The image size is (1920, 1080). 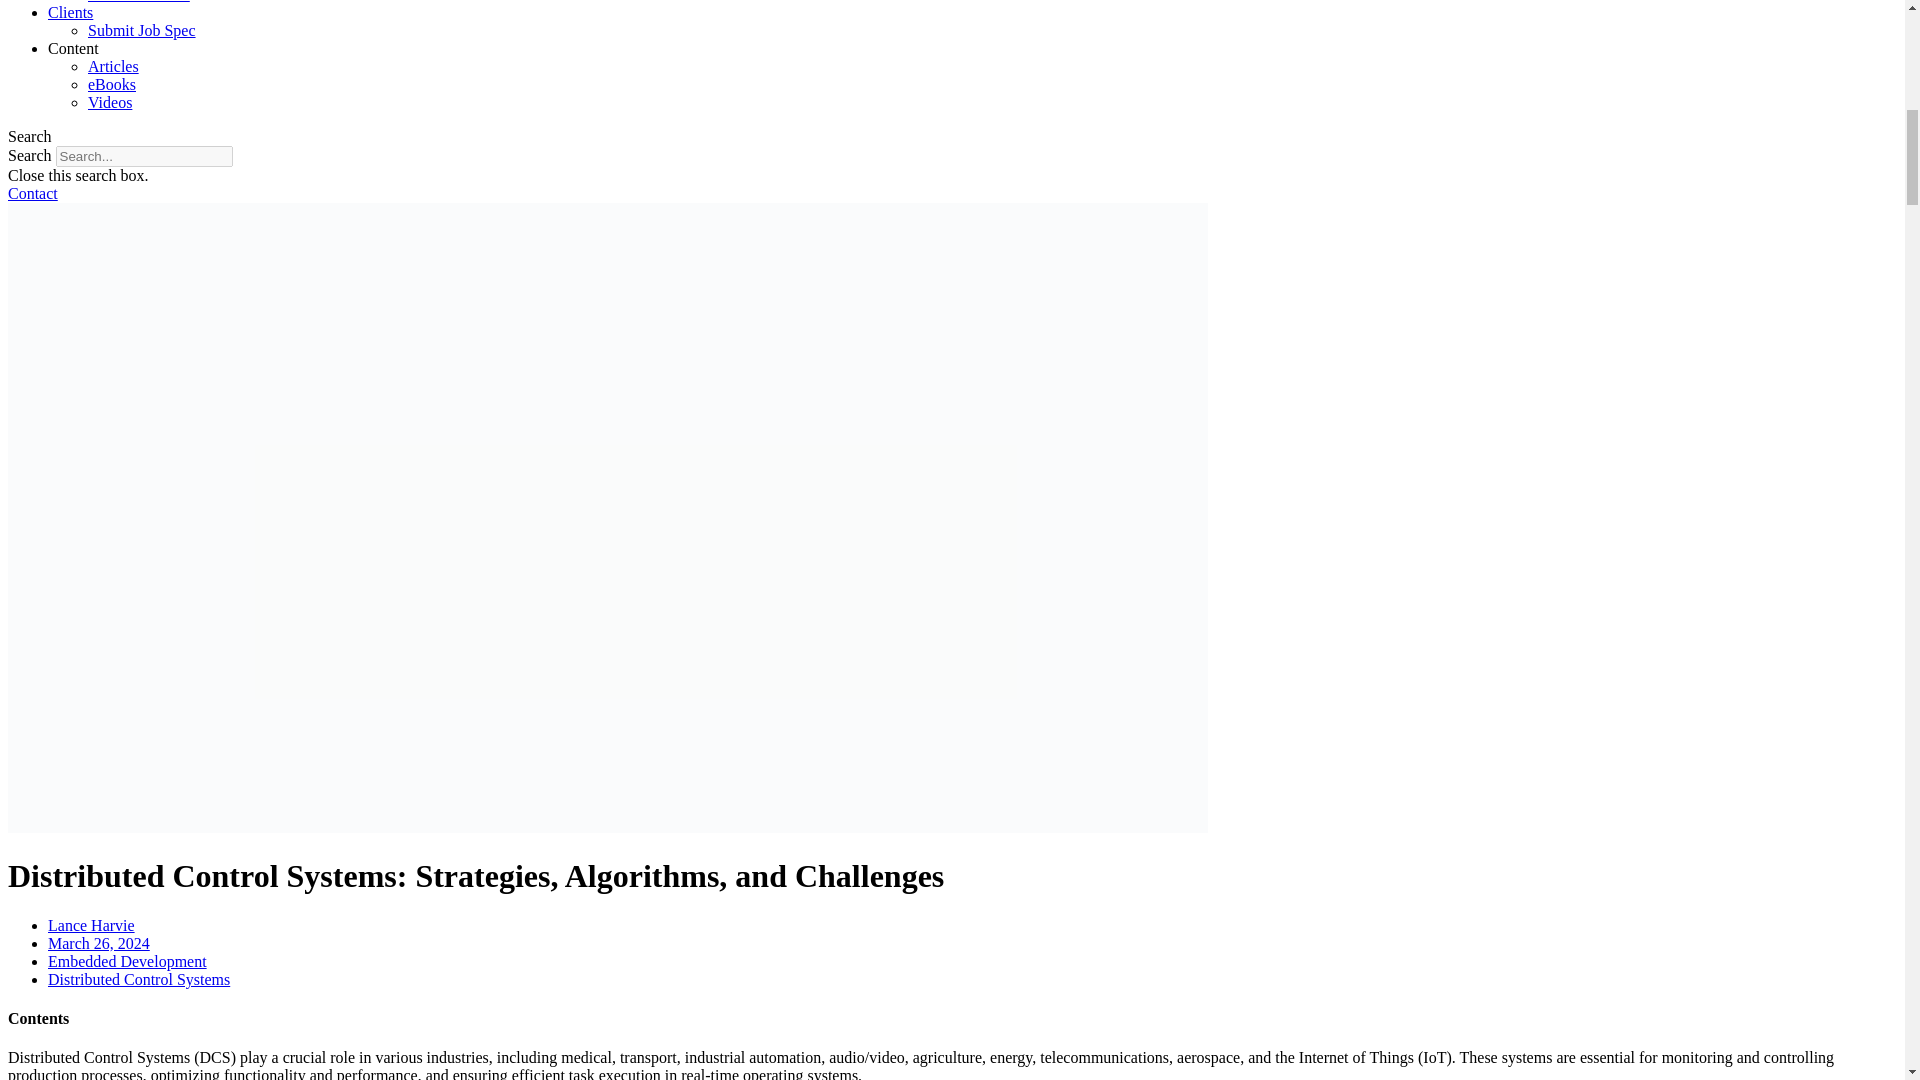 What do you see at coordinates (128, 960) in the screenshot?
I see `Embedded Development` at bounding box center [128, 960].